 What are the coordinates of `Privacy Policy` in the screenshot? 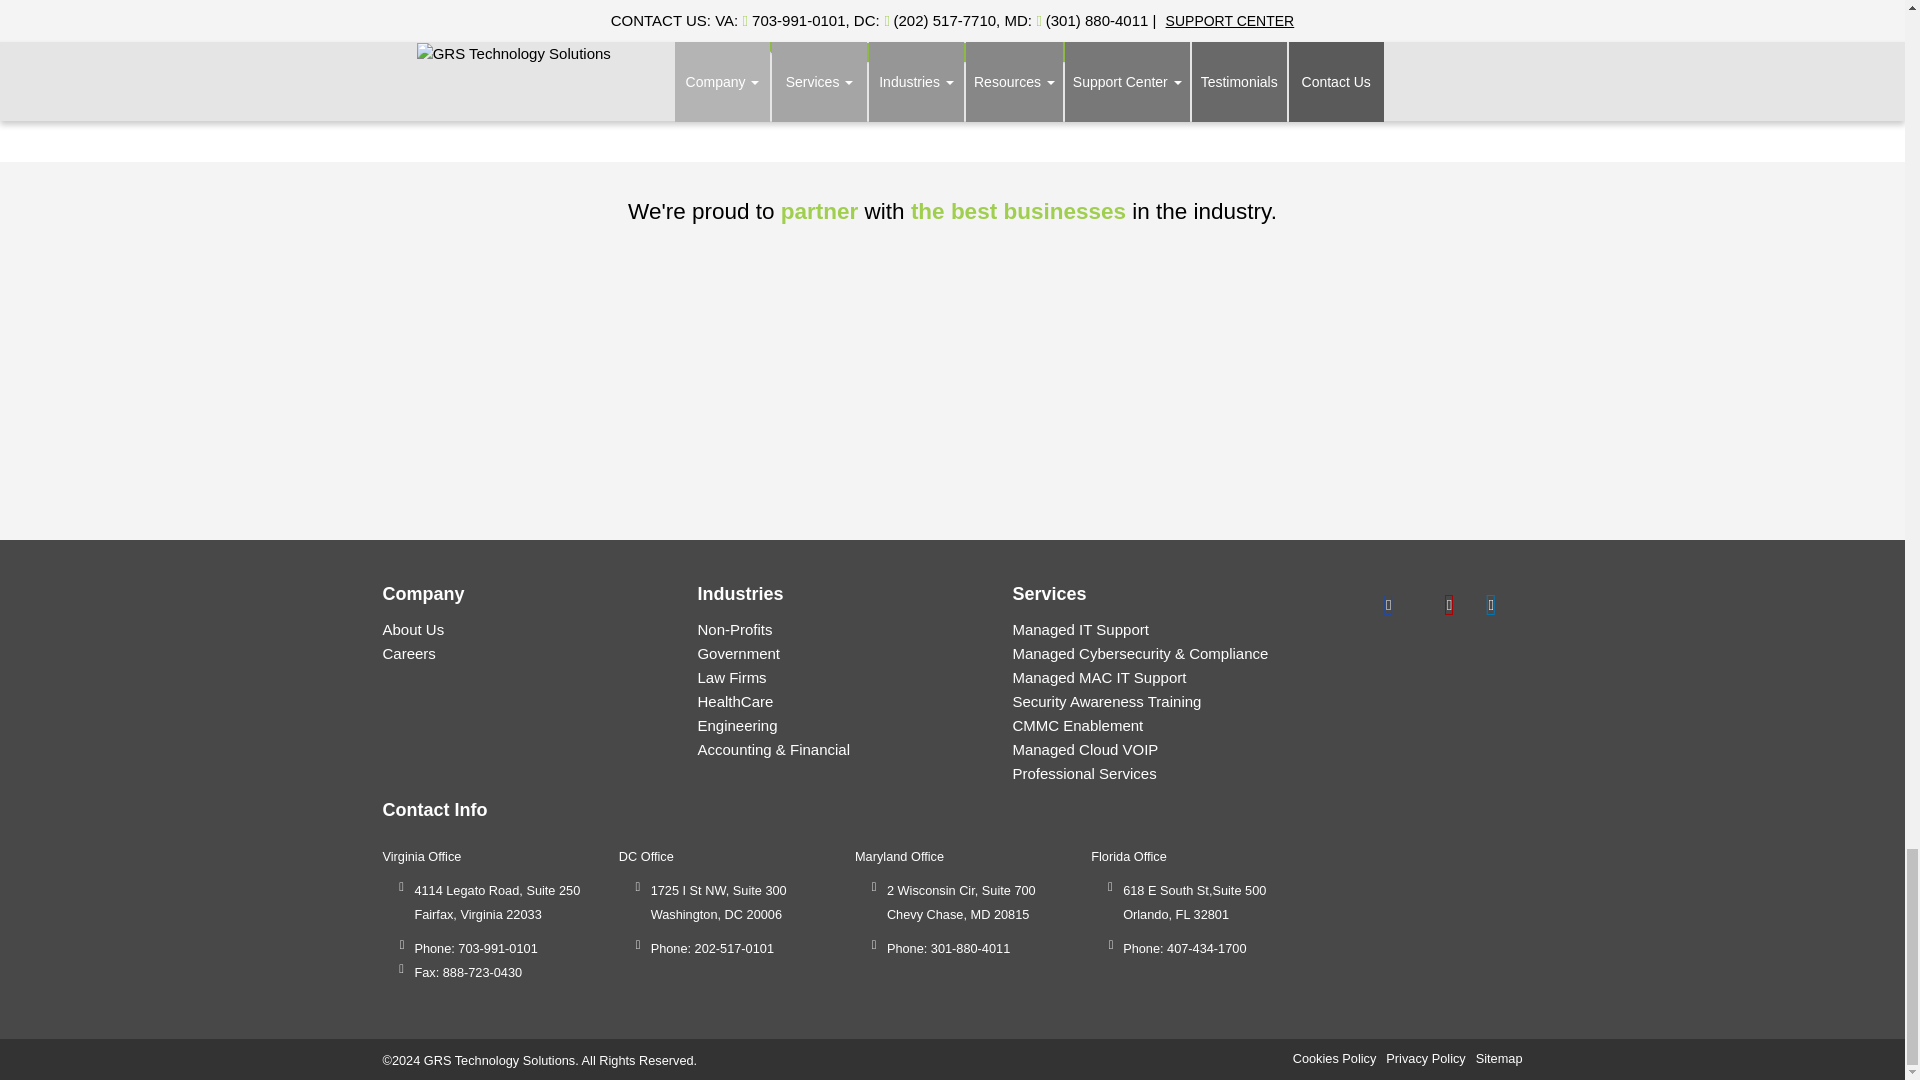 It's located at (1425, 1058).